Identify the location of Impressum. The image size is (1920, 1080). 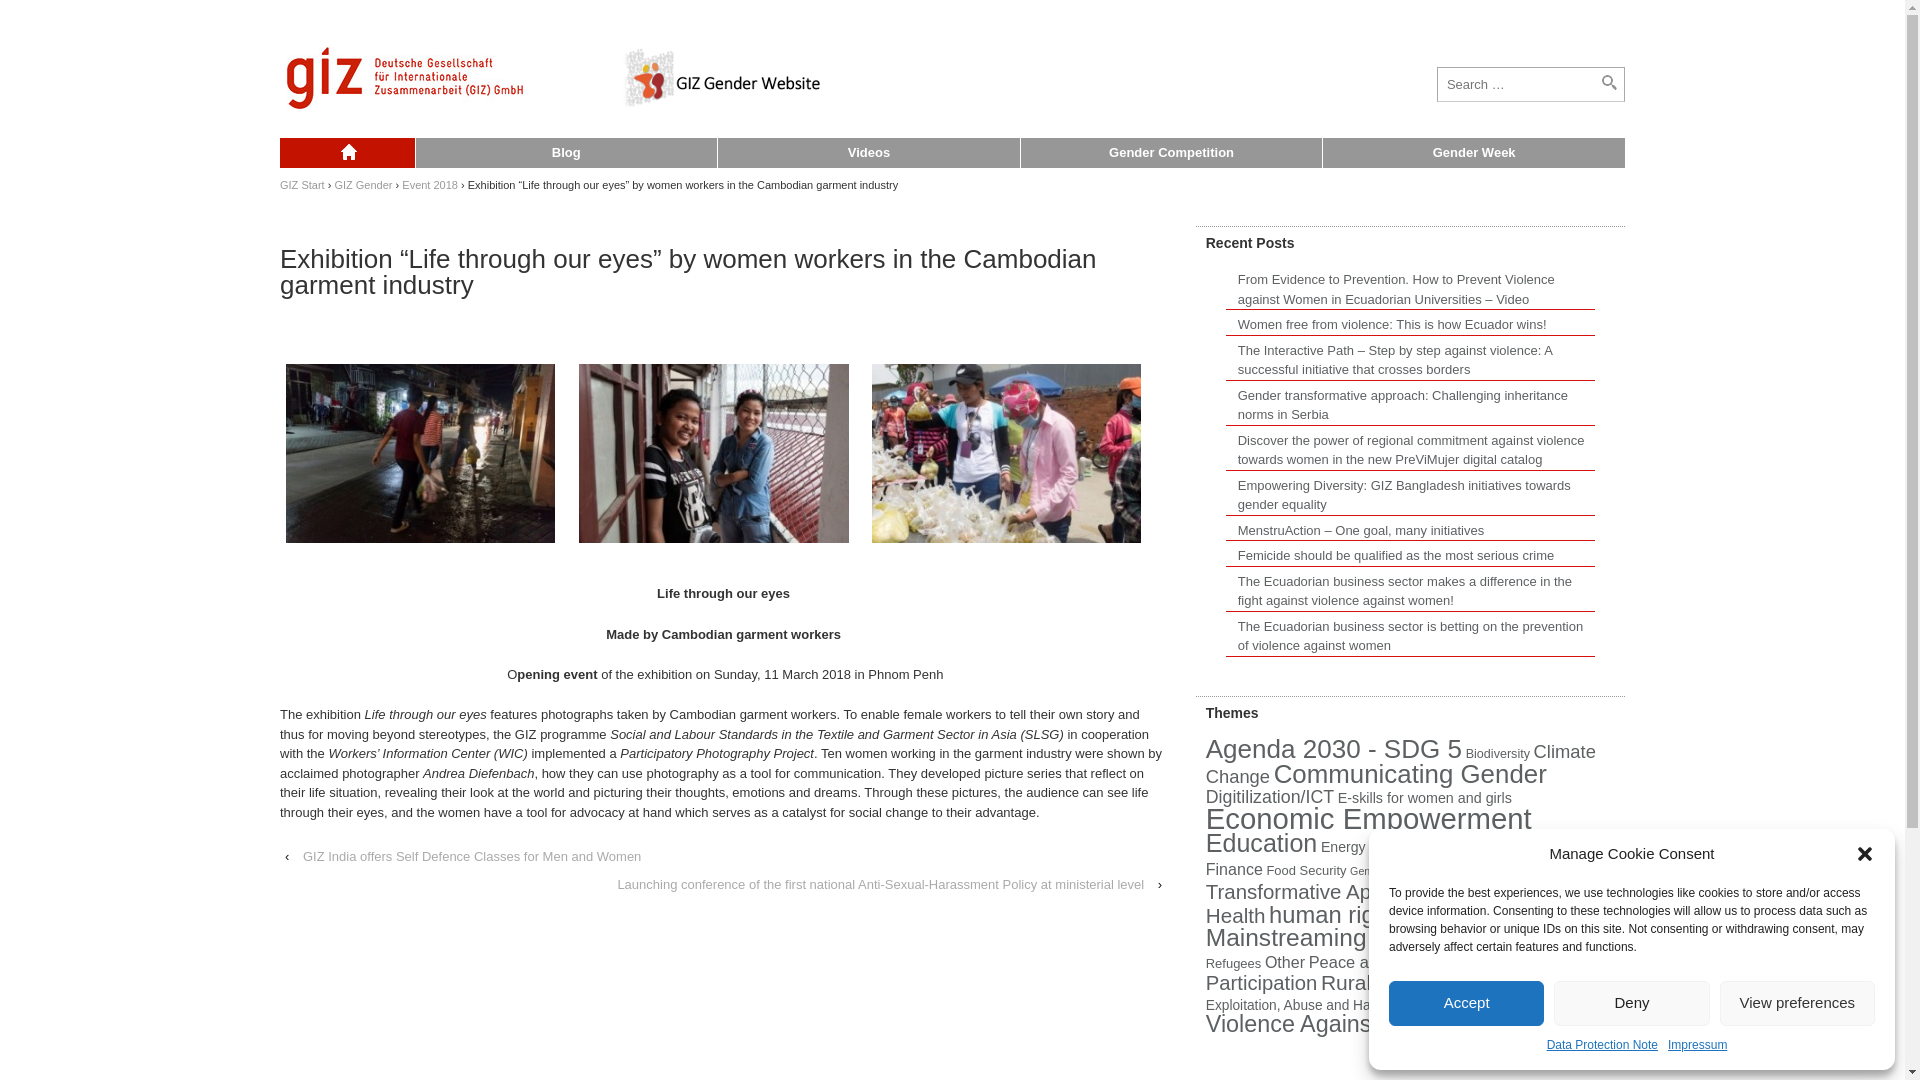
(1697, 1046).